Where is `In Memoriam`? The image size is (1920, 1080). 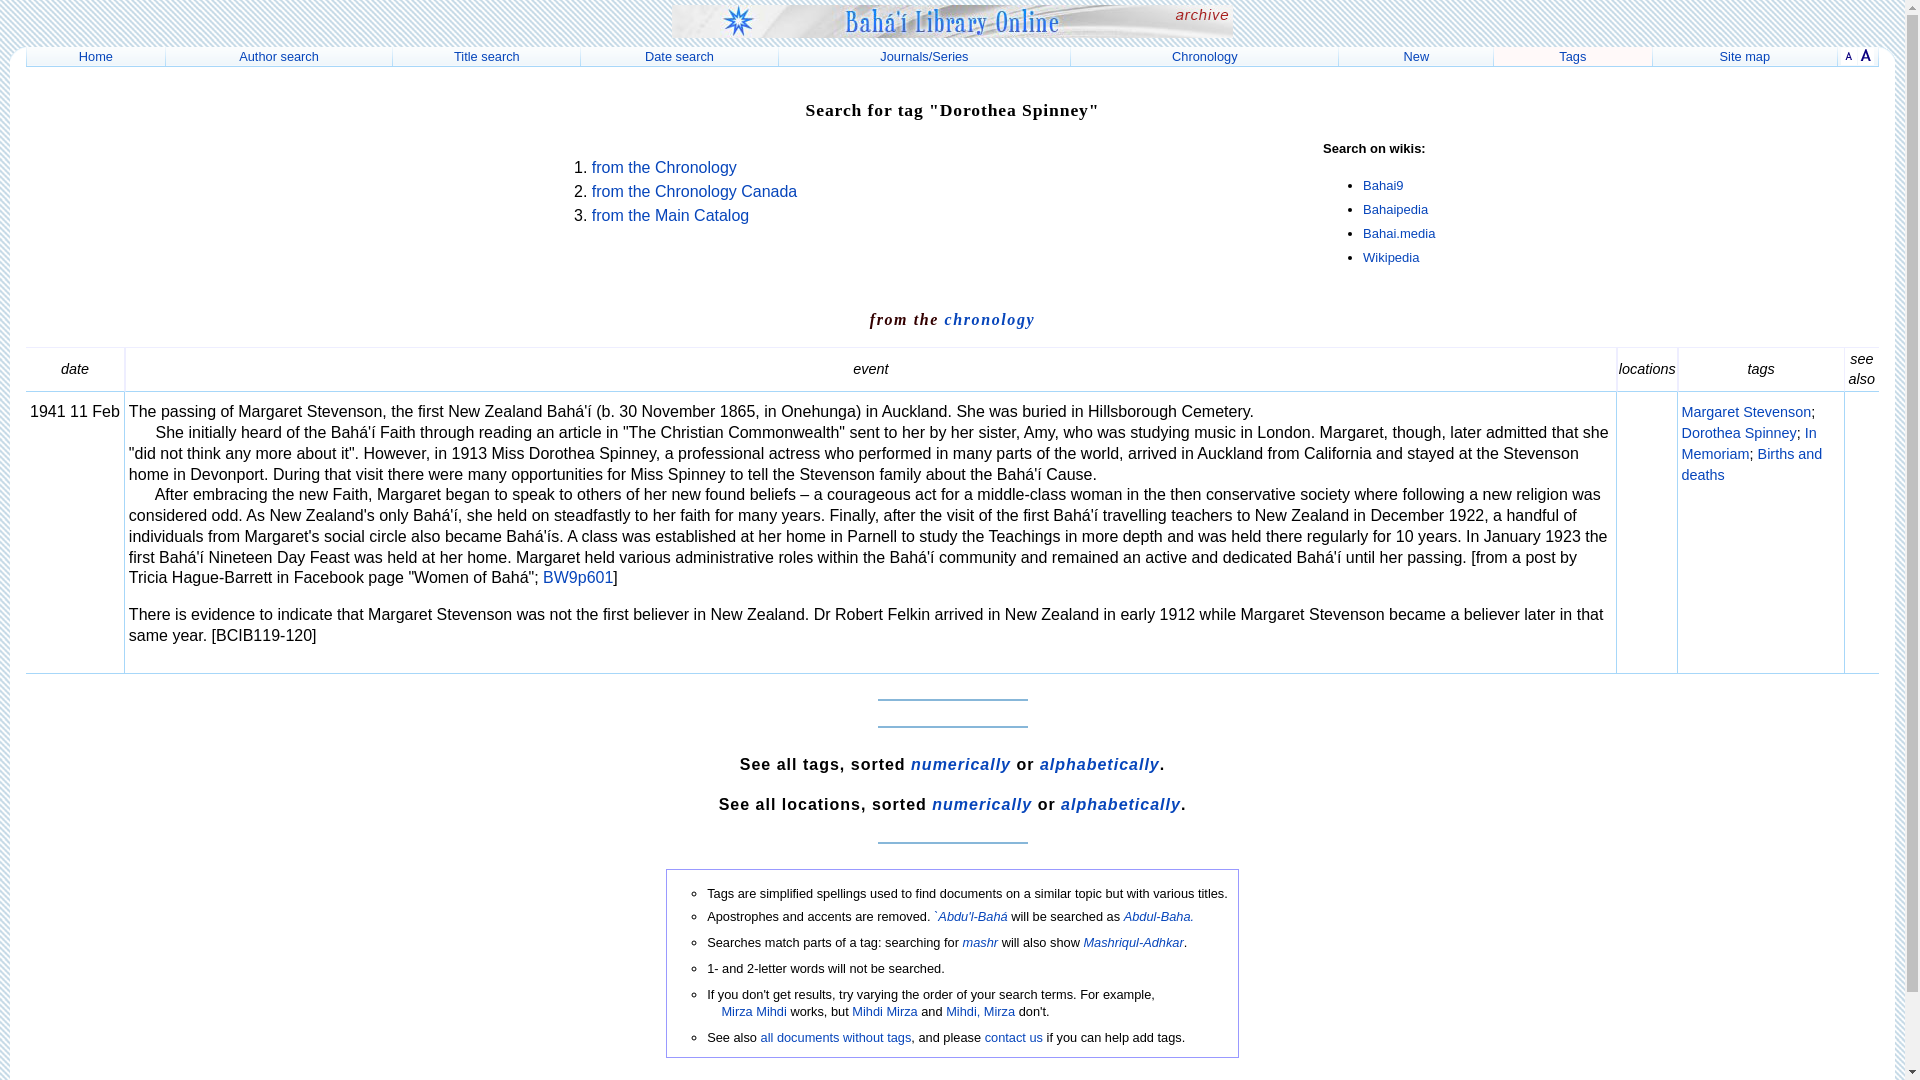 In Memoriam is located at coordinates (1748, 444).